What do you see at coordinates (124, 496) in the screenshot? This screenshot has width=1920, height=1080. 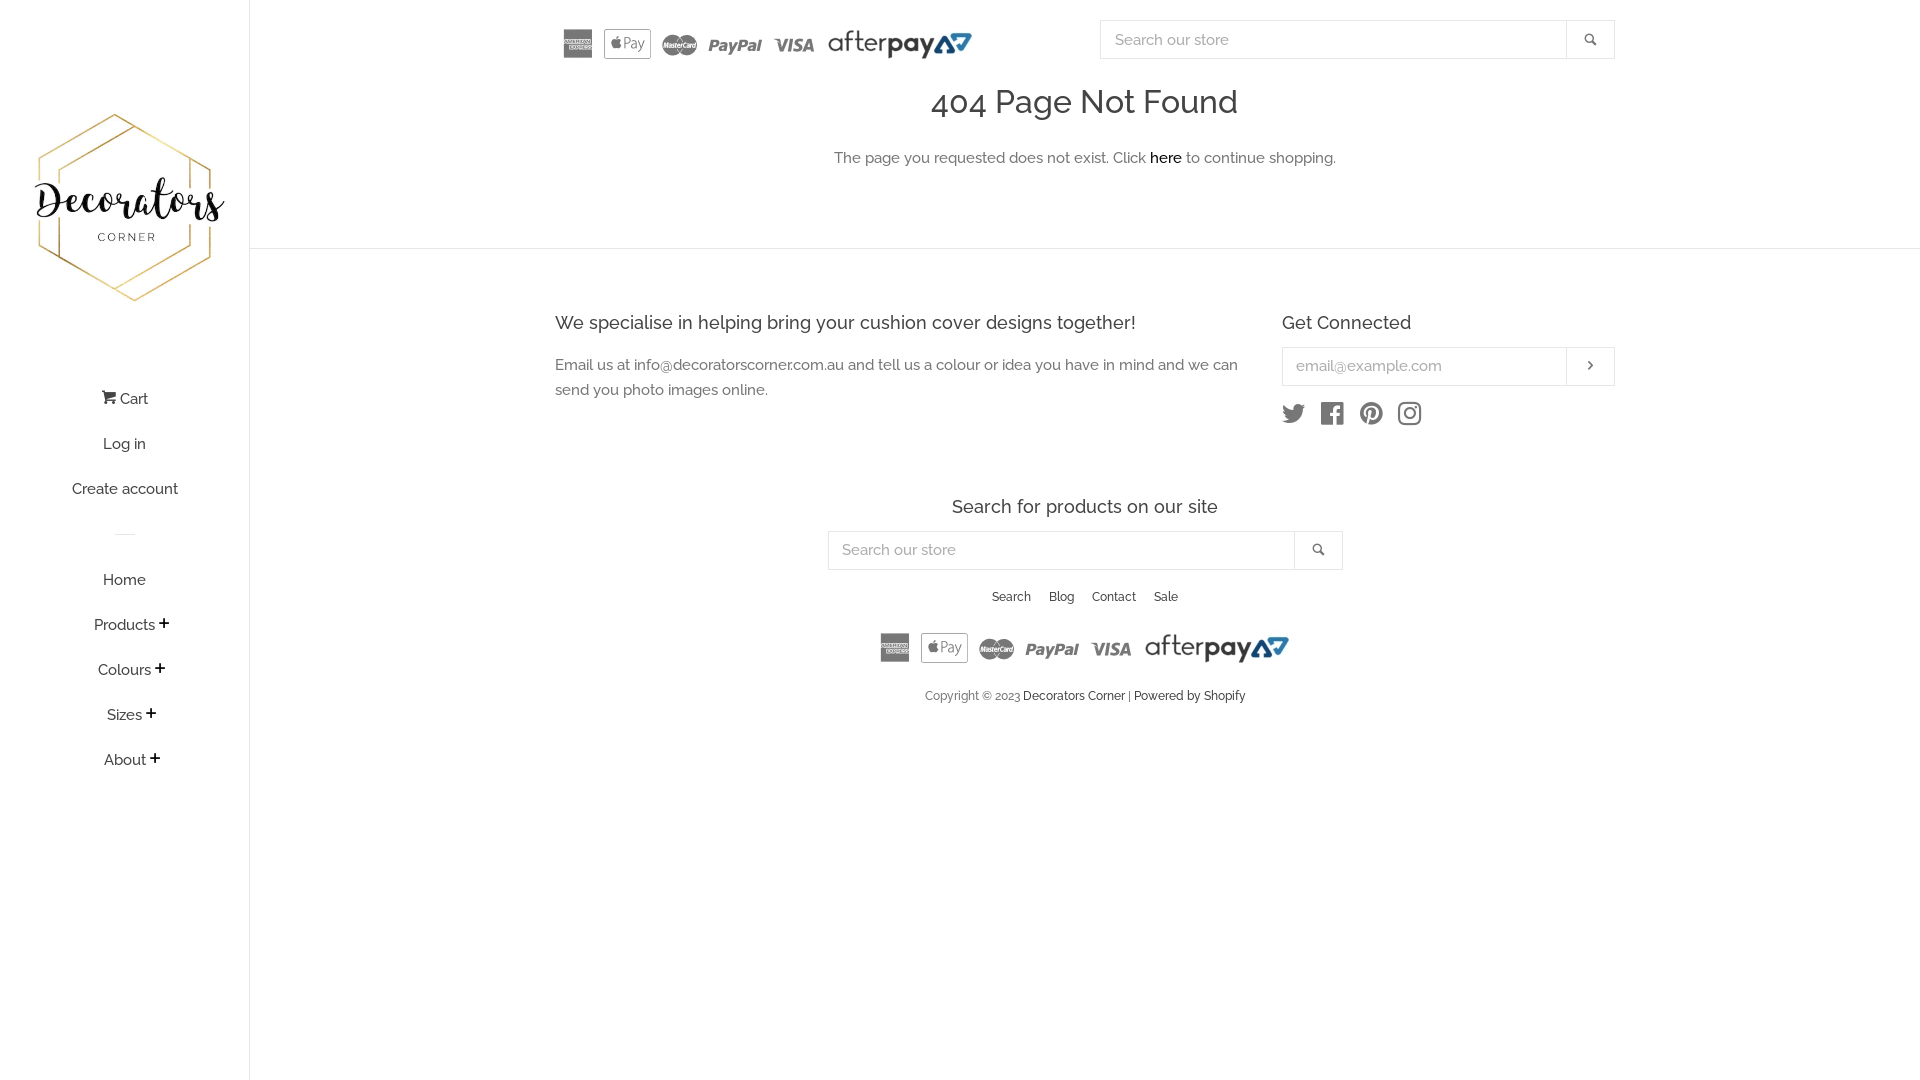 I see `Create account` at bounding box center [124, 496].